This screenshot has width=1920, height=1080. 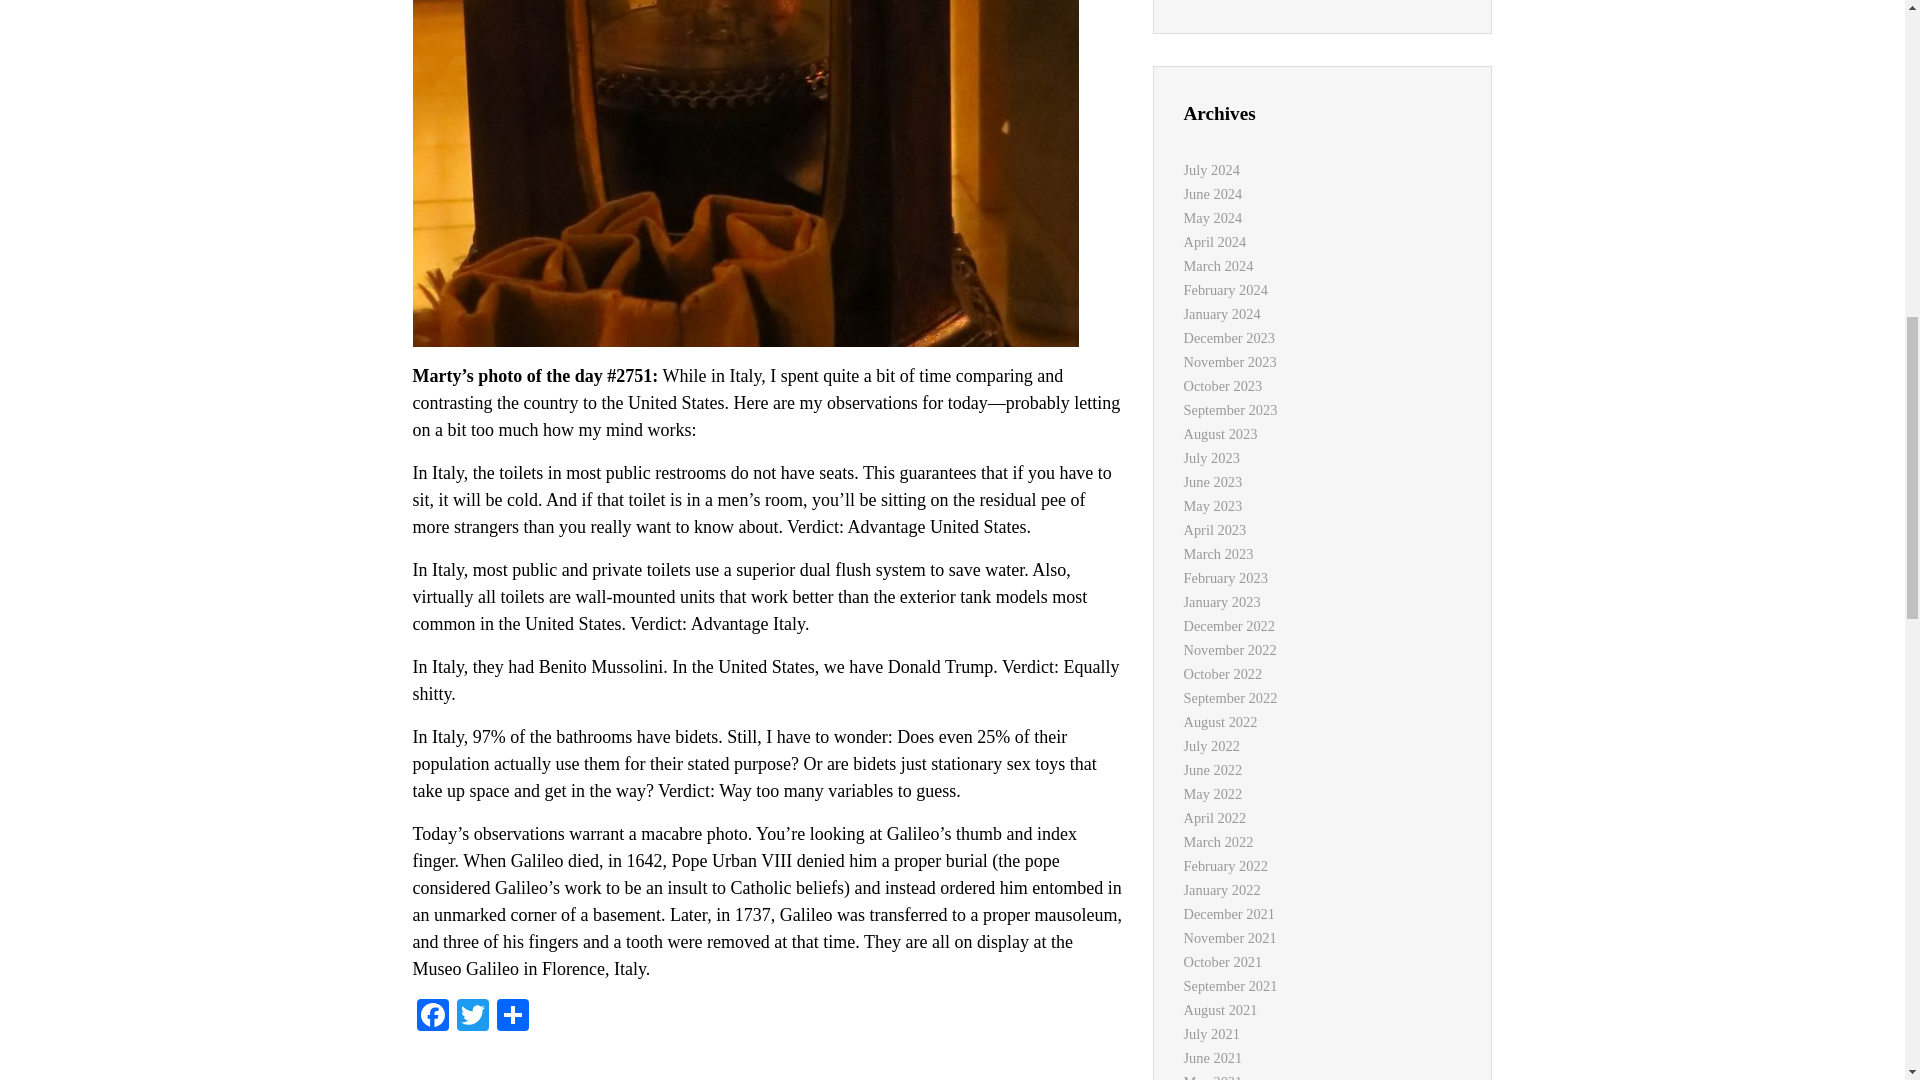 I want to click on Facebook, so click(x=432, y=1017).